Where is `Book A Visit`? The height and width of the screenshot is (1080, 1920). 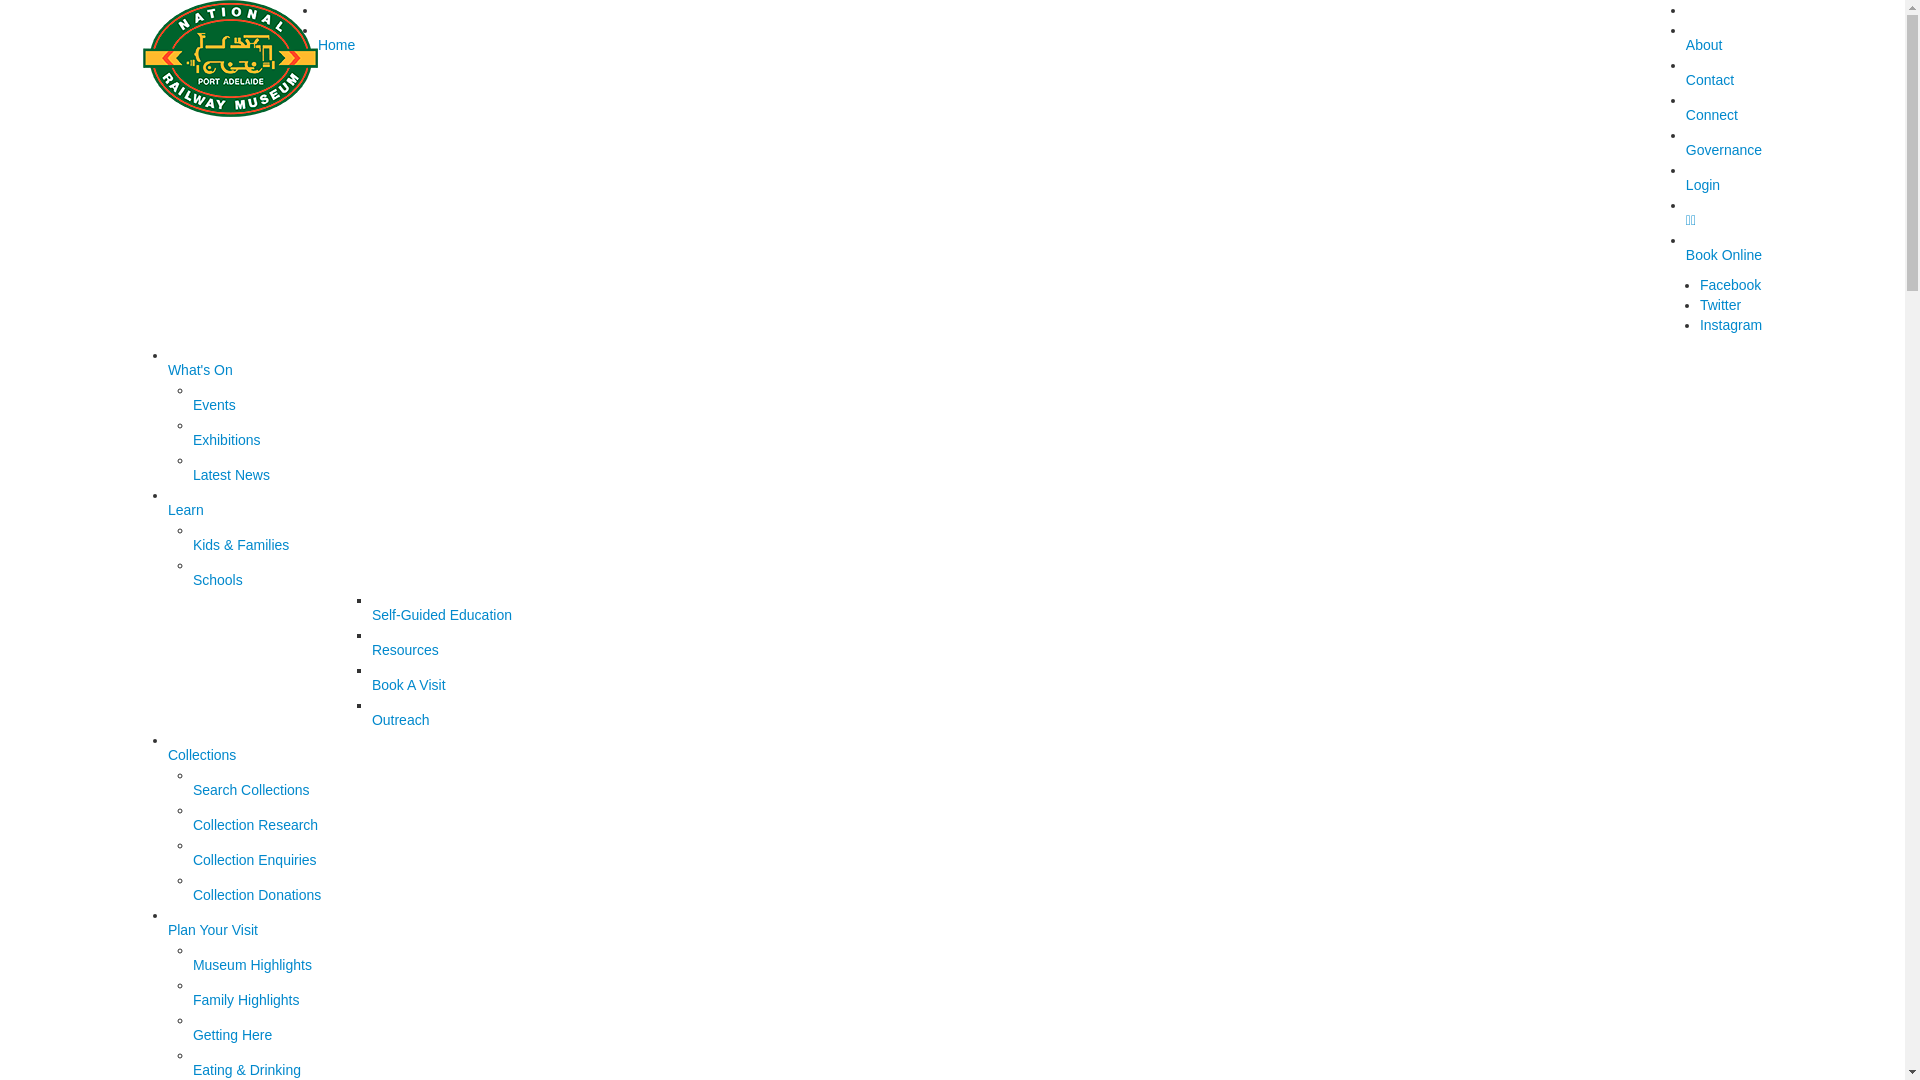
Book A Visit is located at coordinates (462, 687).